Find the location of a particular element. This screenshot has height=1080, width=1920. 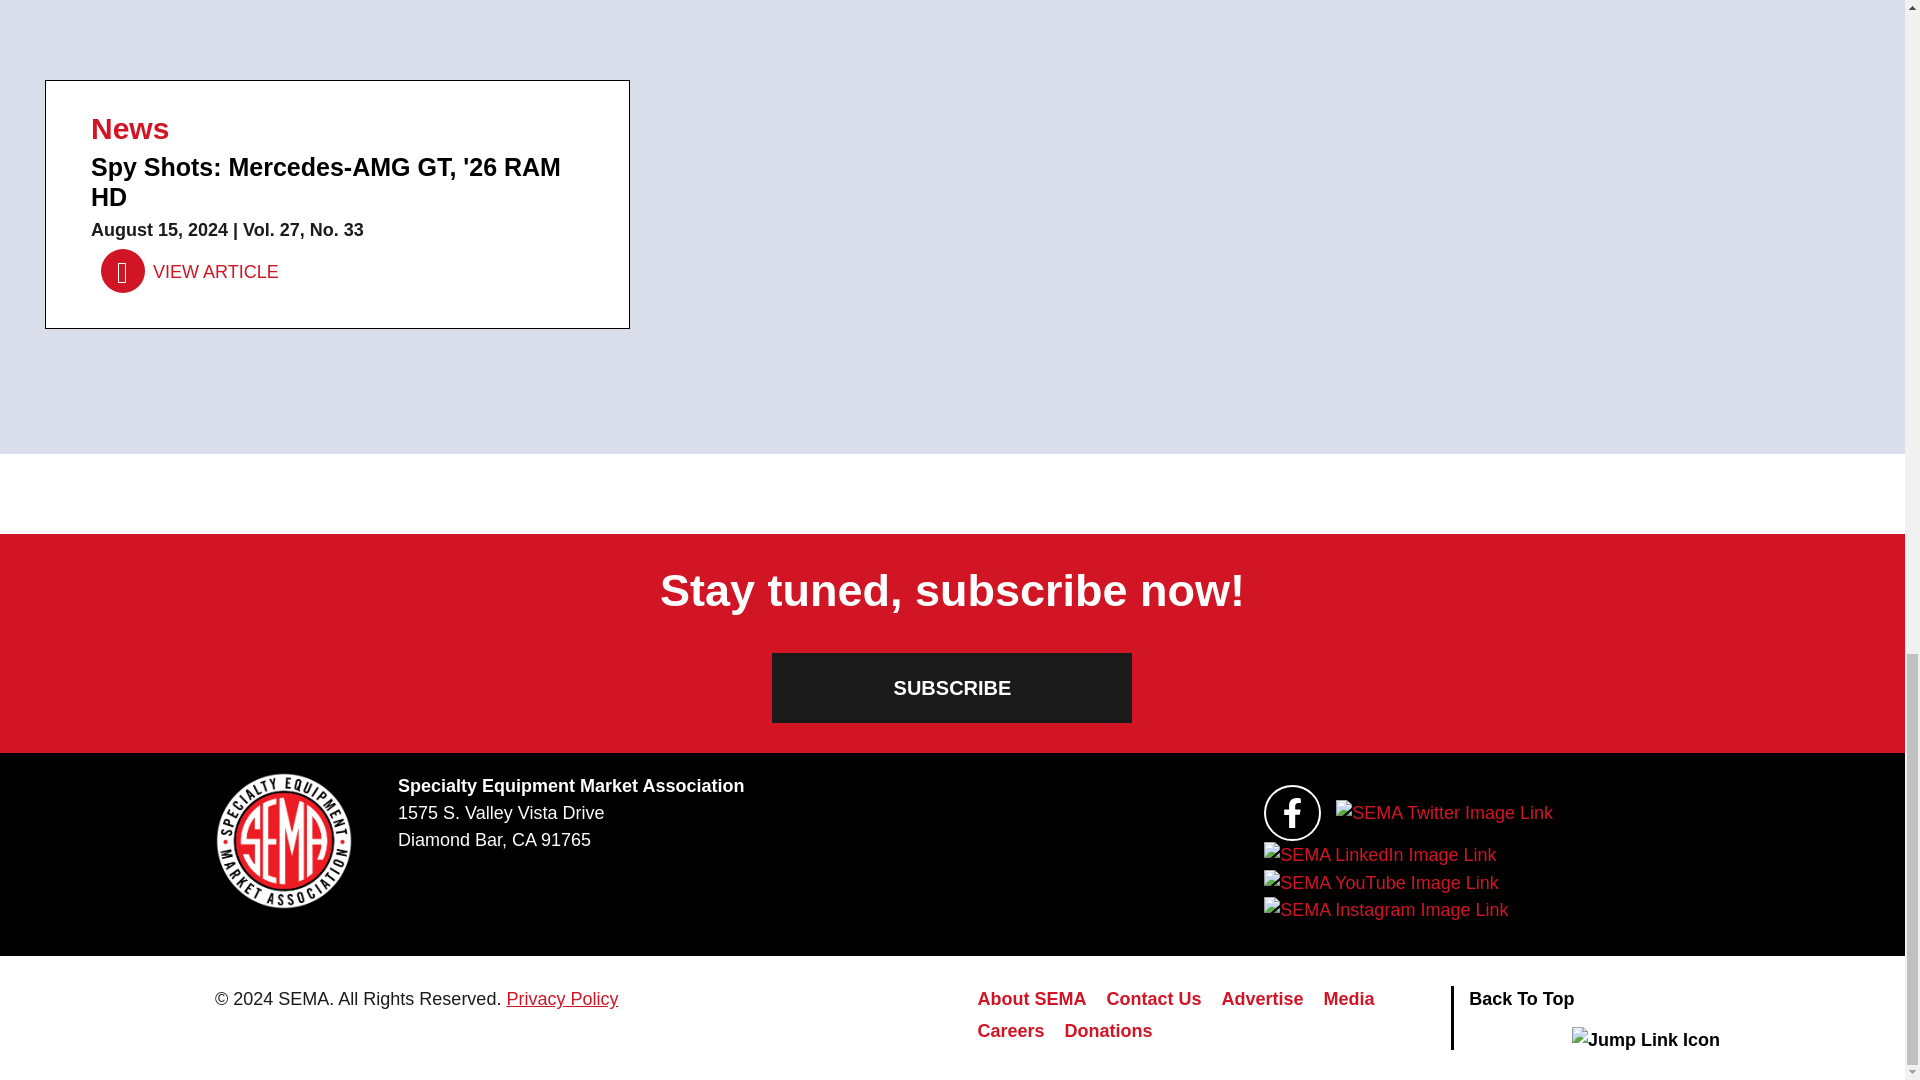

Privacy Policy is located at coordinates (562, 998).